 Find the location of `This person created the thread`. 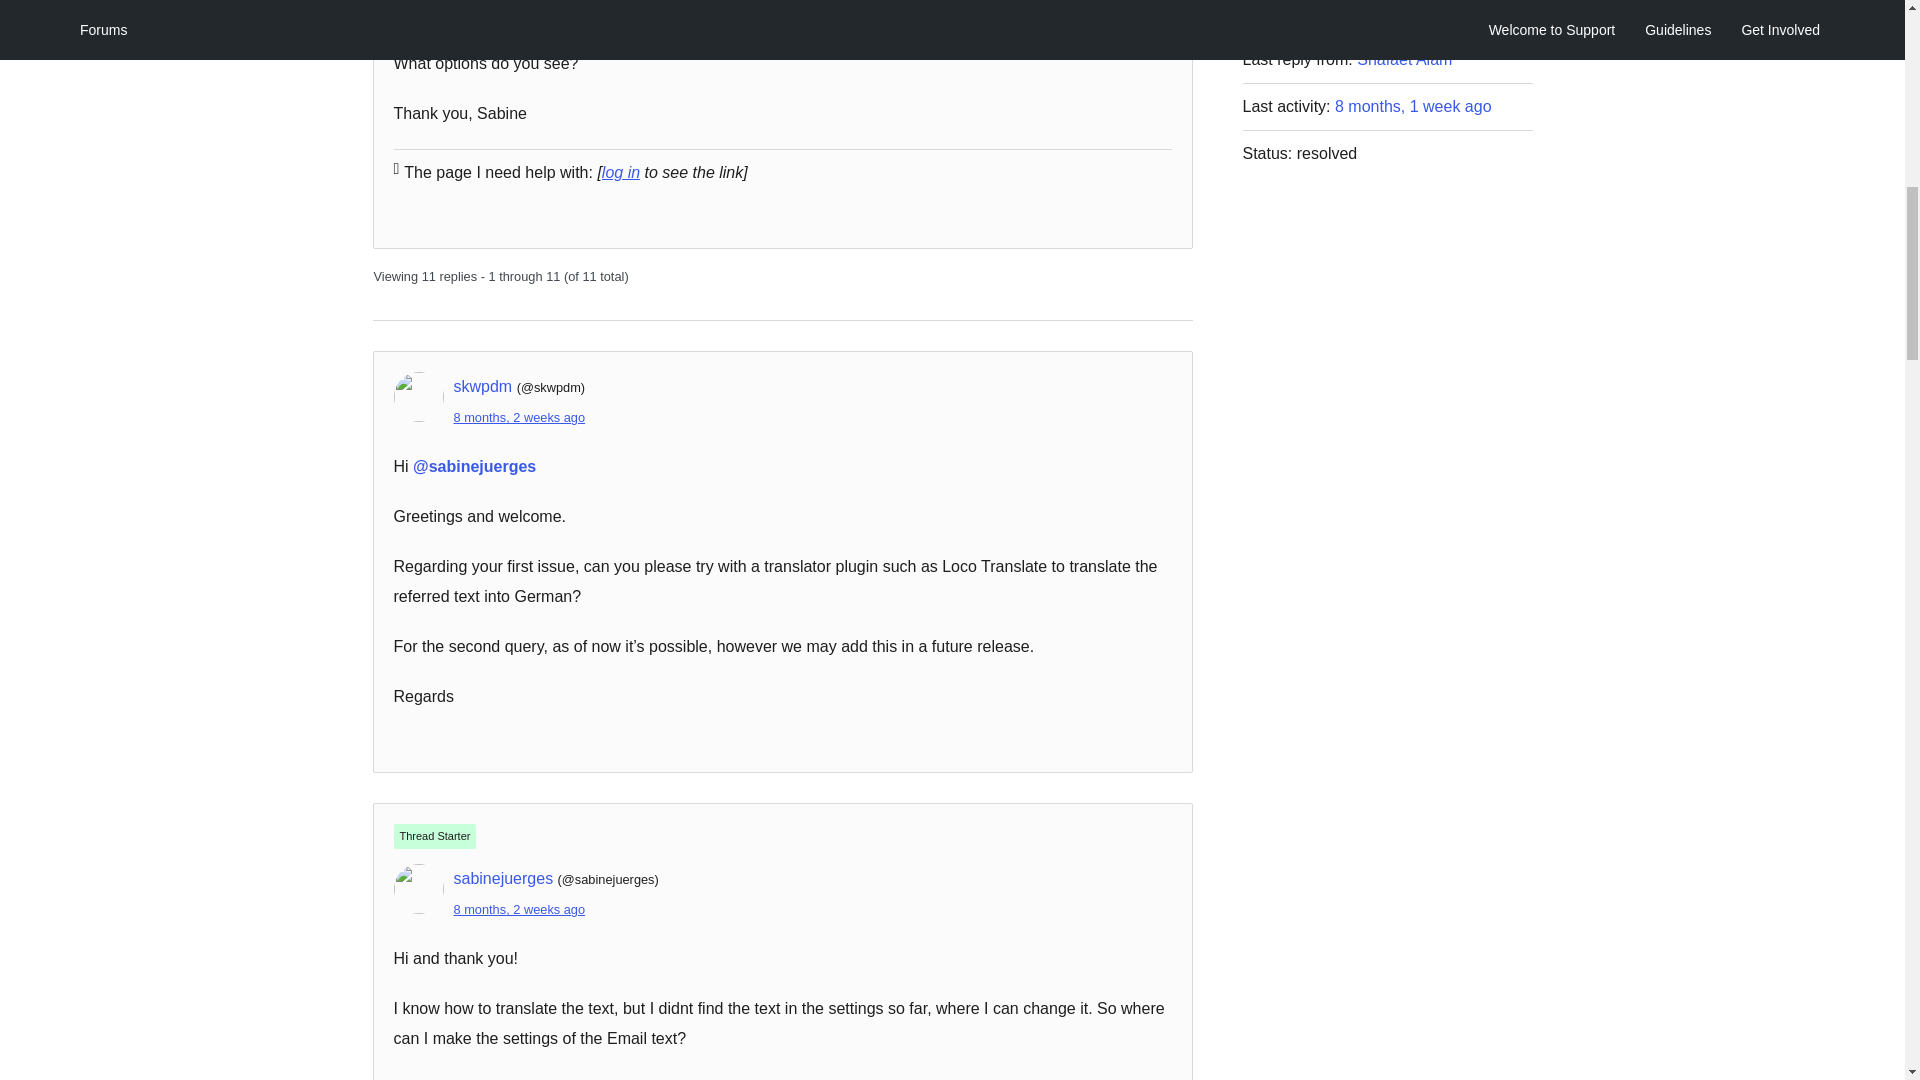

This person created the thread is located at coordinates (434, 836).